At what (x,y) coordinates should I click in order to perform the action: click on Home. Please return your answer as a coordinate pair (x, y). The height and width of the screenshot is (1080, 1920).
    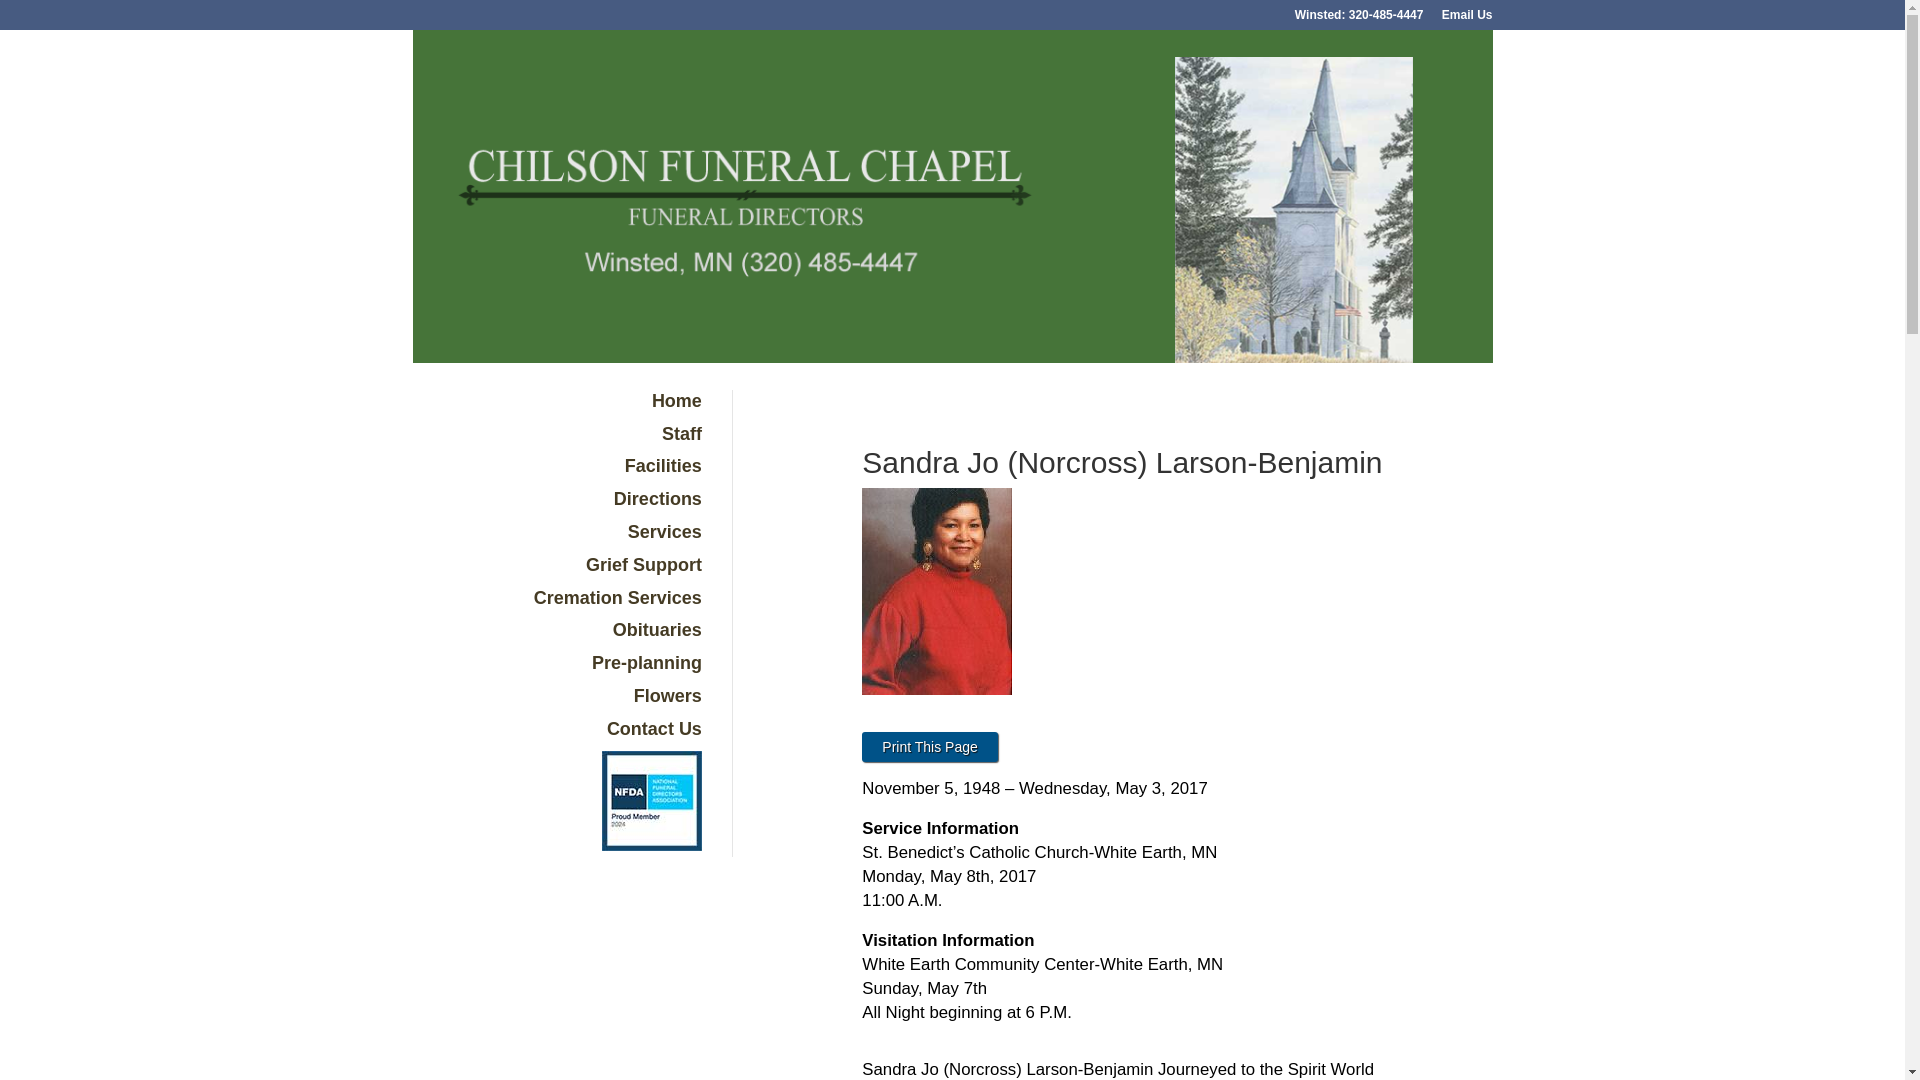
    Looking at the image, I should click on (677, 400).